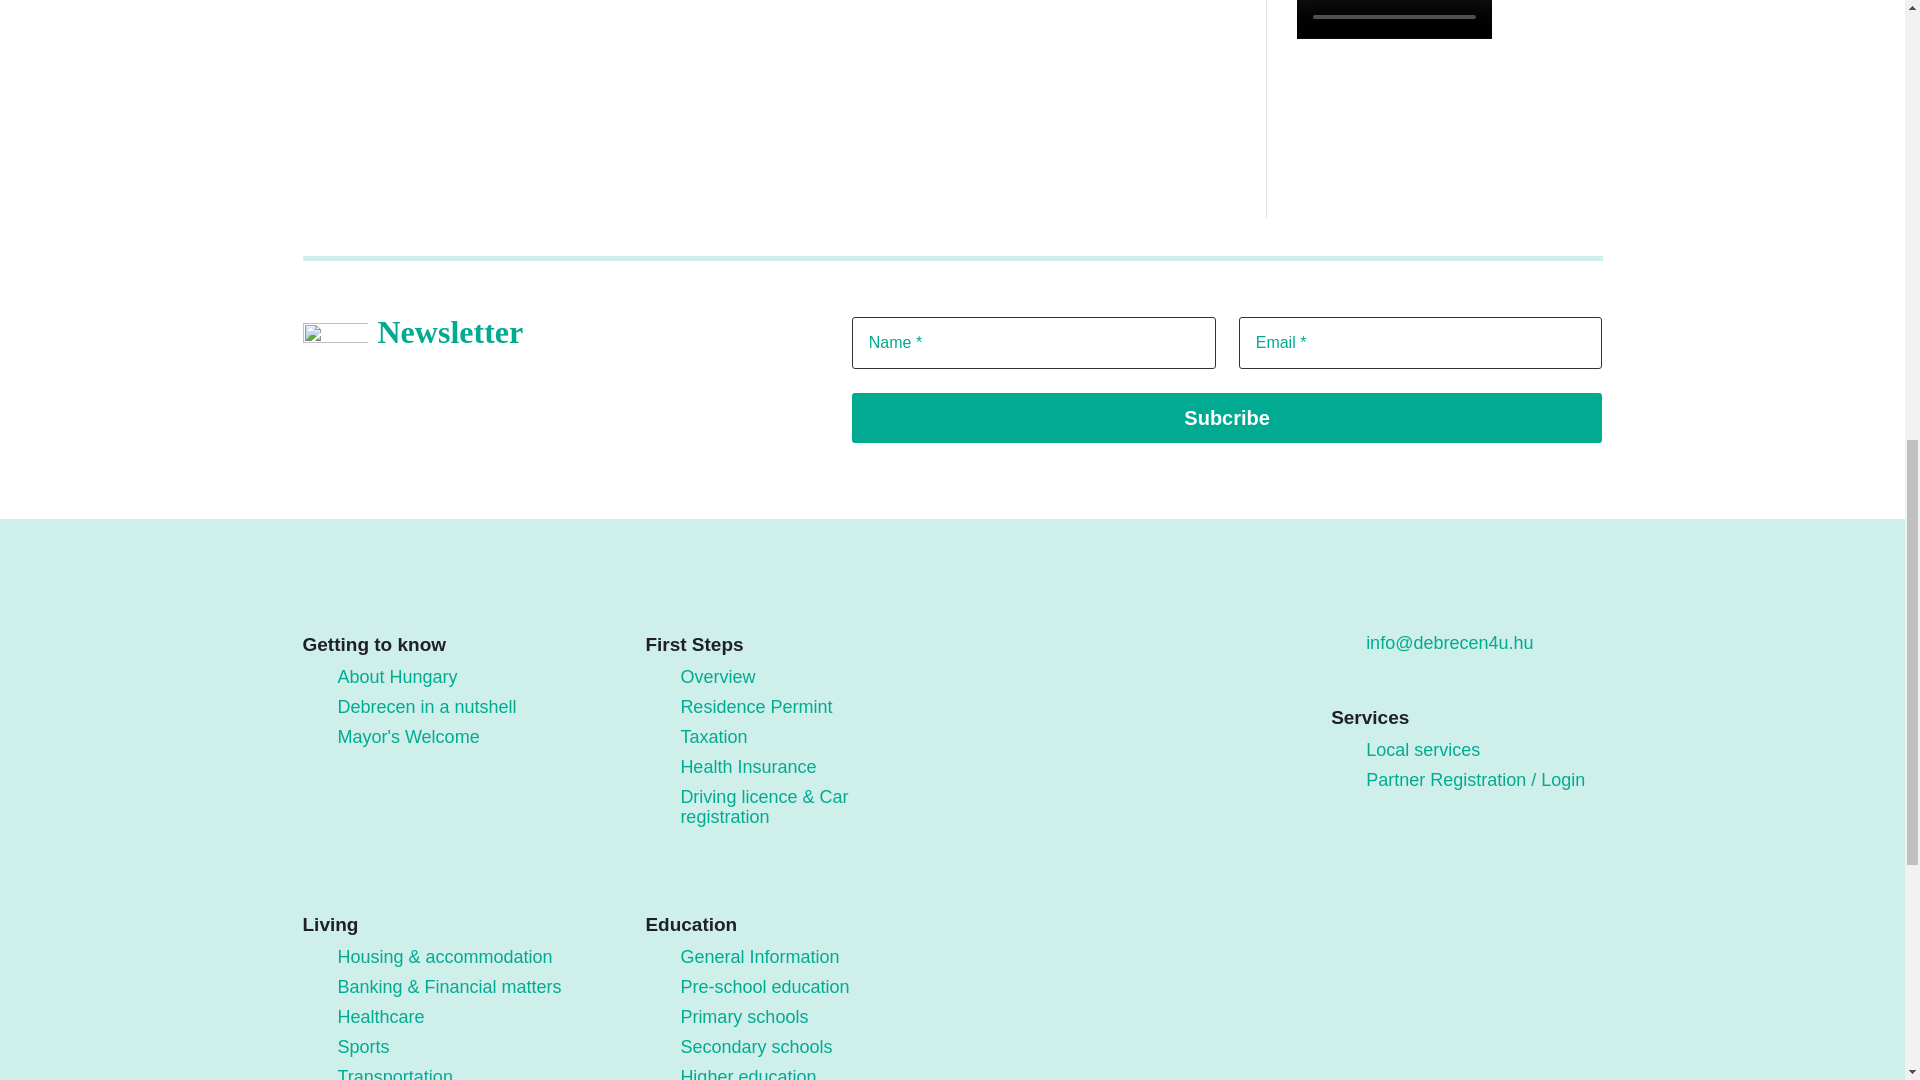 This screenshot has height=1080, width=1920. What do you see at coordinates (560, 737) in the screenshot?
I see `News` at bounding box center [560, 737].